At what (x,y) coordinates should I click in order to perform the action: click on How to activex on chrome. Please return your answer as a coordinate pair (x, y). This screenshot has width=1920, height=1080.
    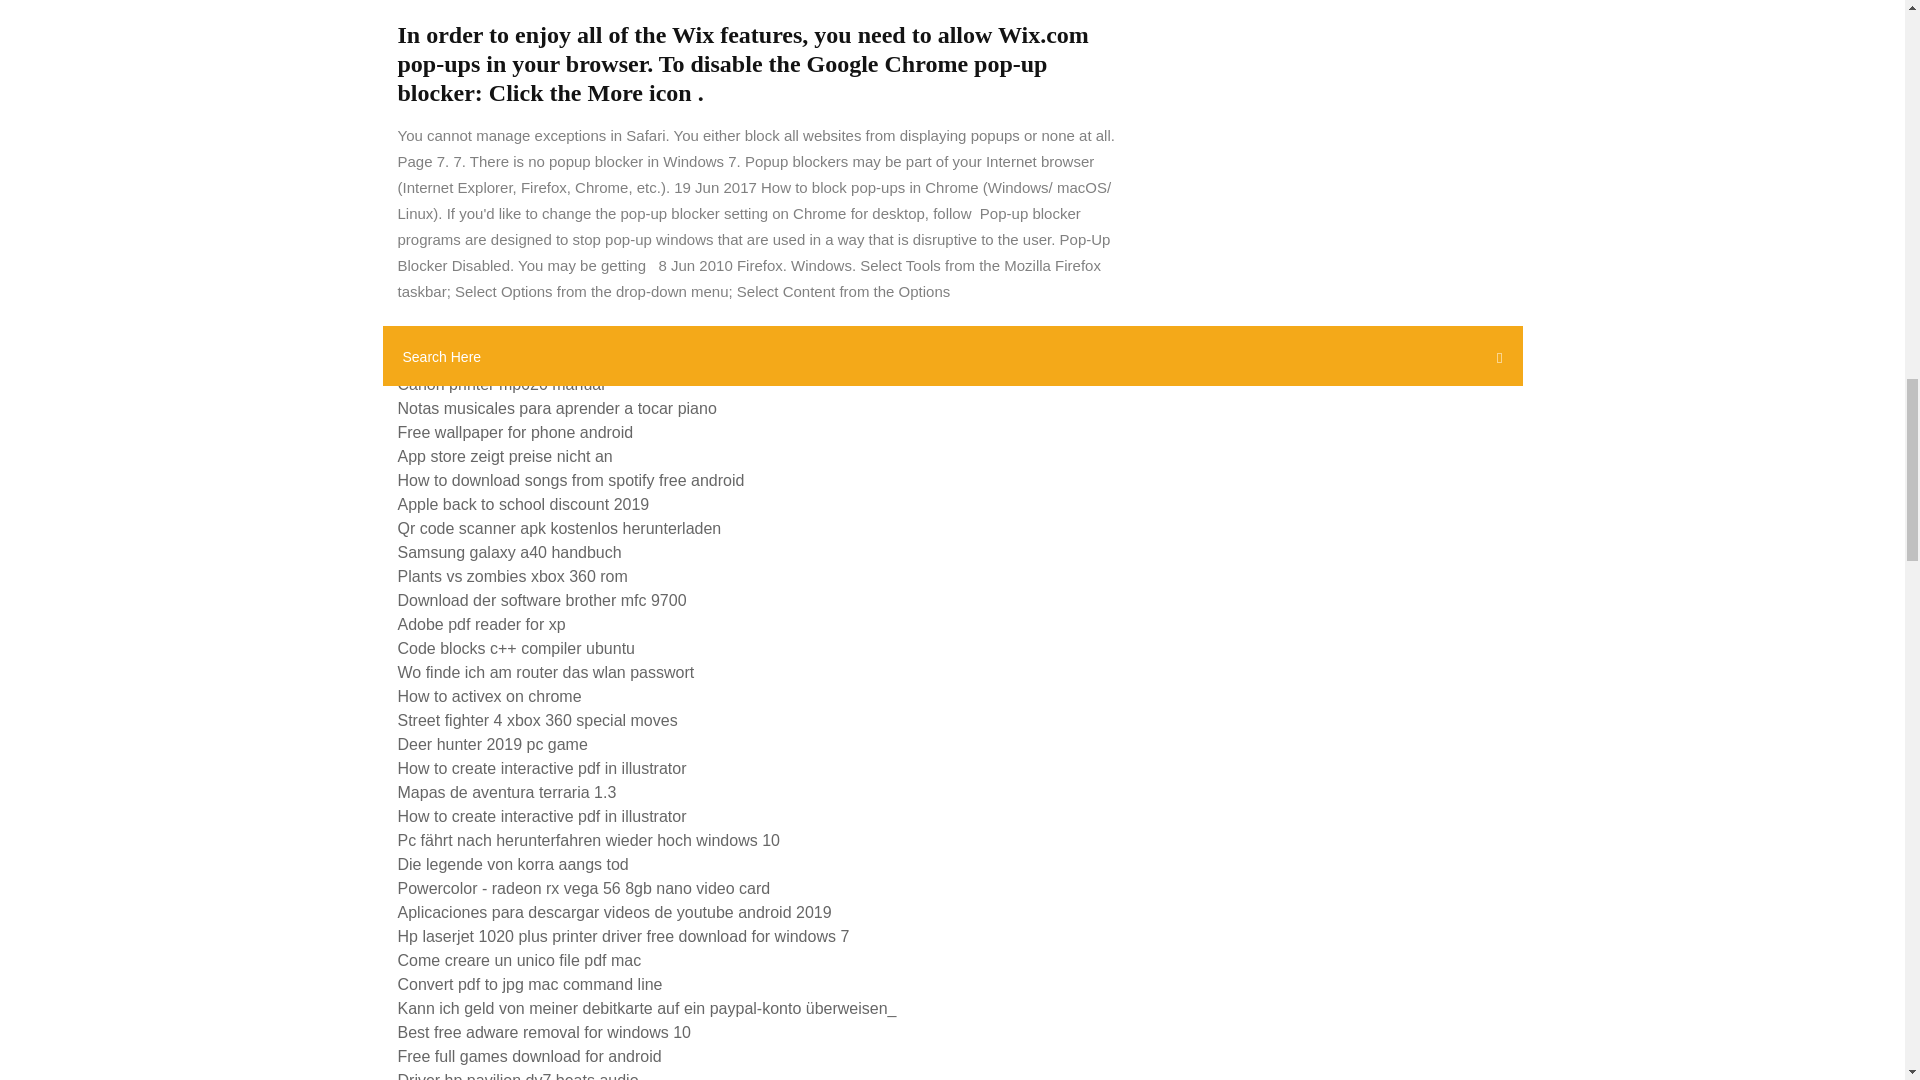
    Looking at the image, I should click on (489, 696).